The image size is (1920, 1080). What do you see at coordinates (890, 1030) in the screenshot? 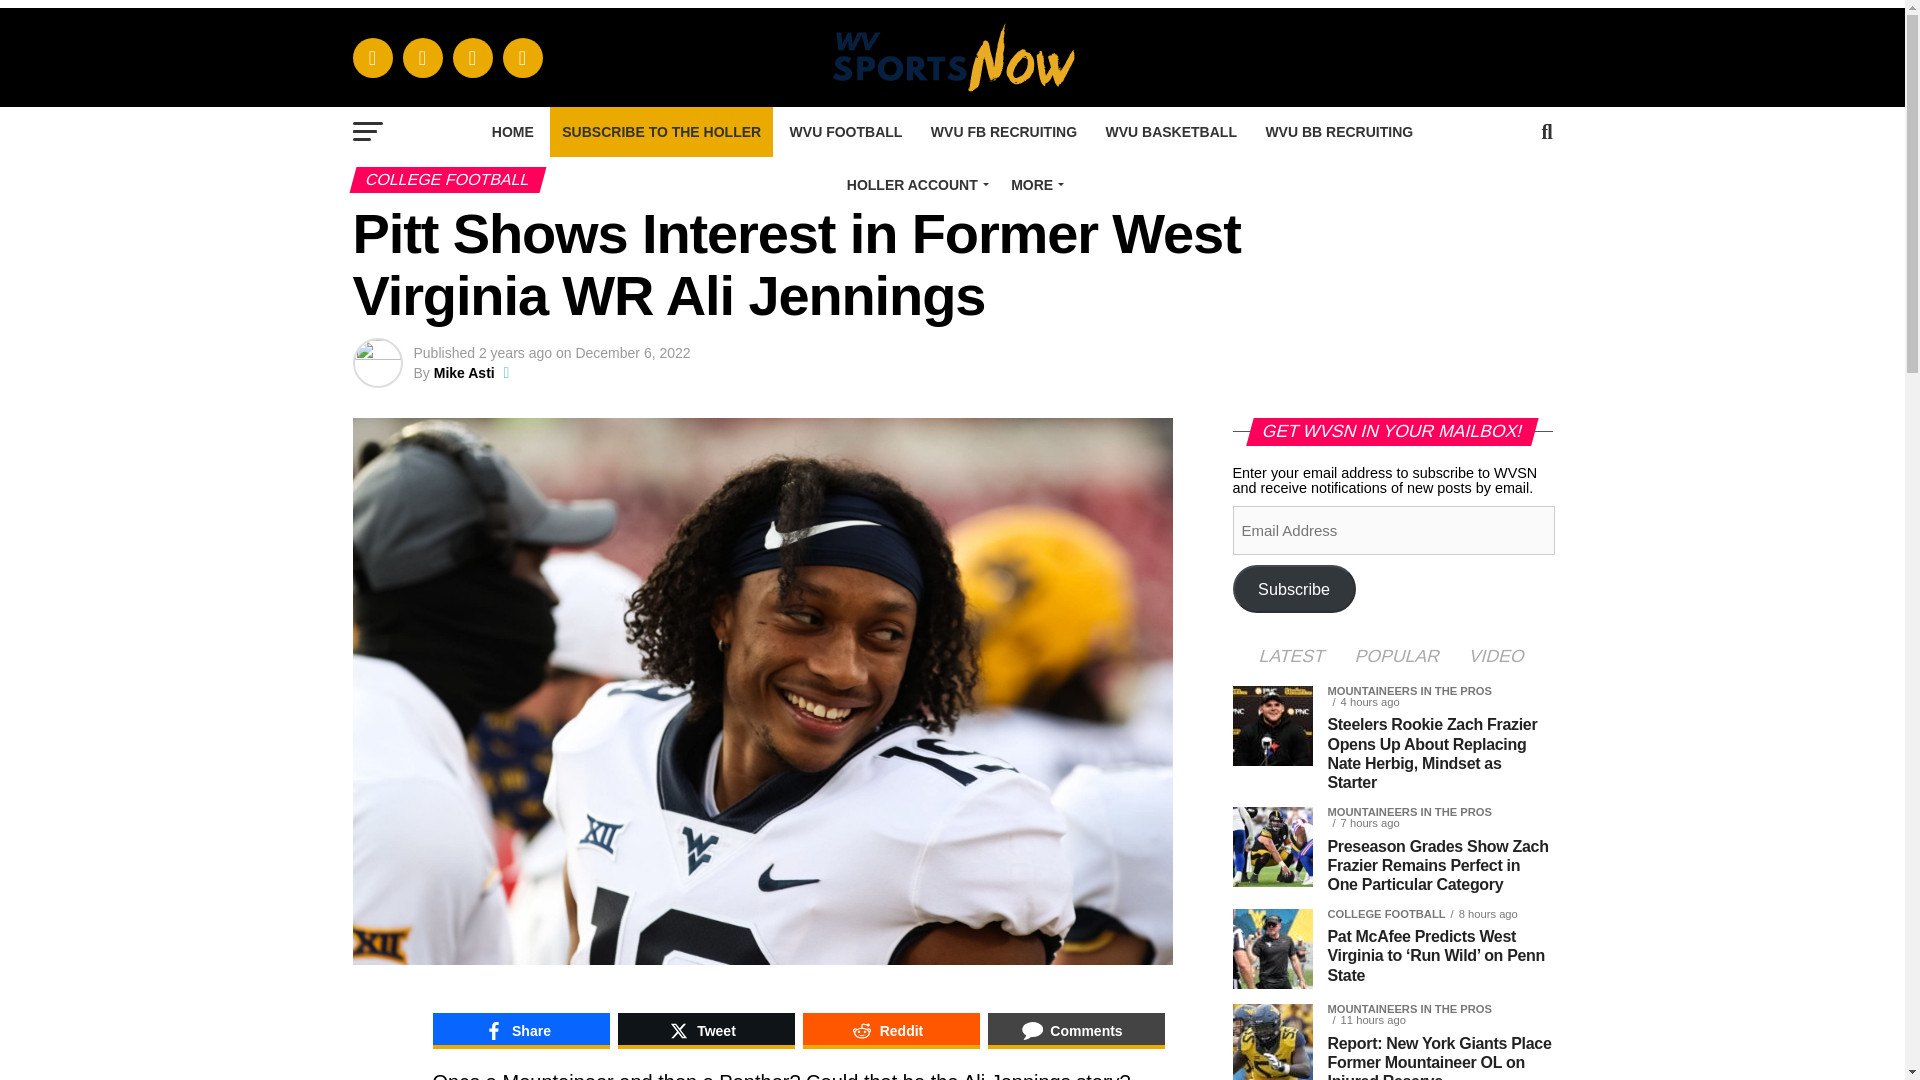
I see `Share on Reddit` at bounding box center [890, 1030].